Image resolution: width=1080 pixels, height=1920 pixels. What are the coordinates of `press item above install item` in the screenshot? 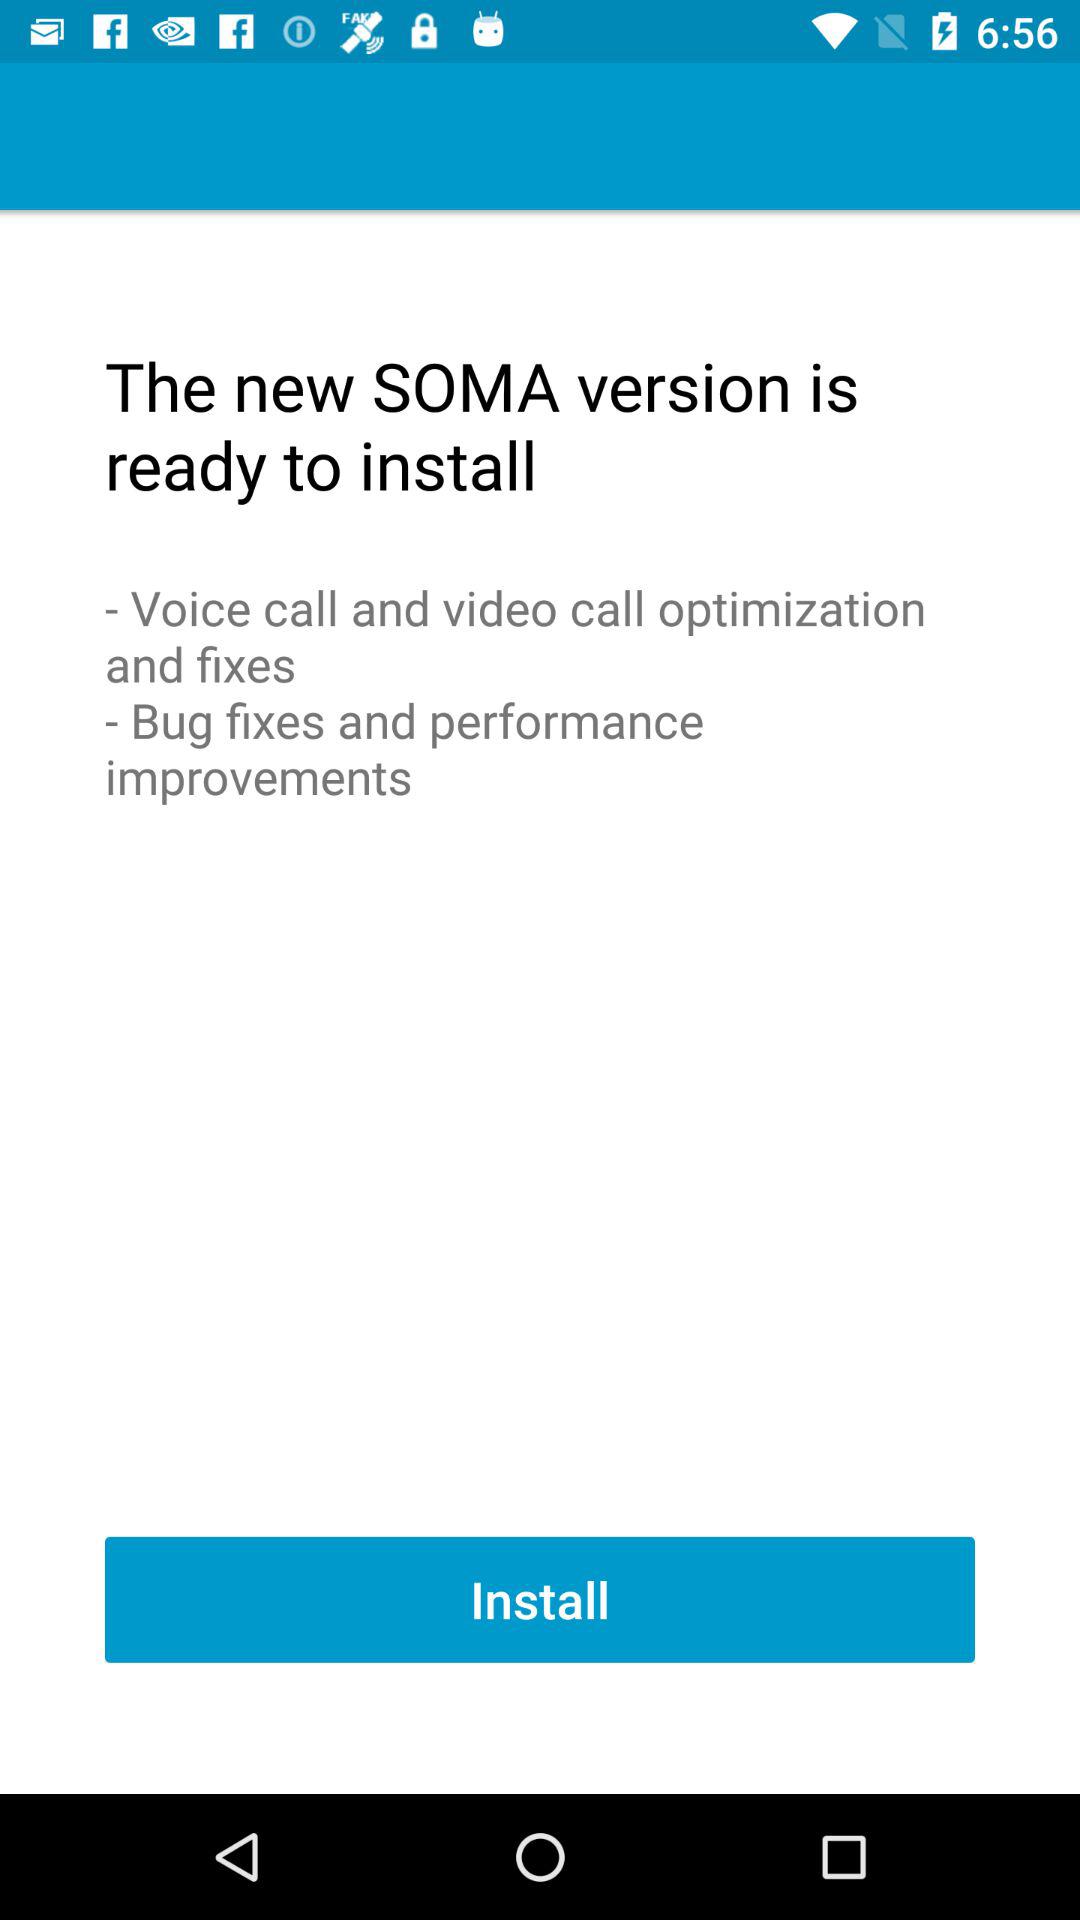 It's located at (540, 692).